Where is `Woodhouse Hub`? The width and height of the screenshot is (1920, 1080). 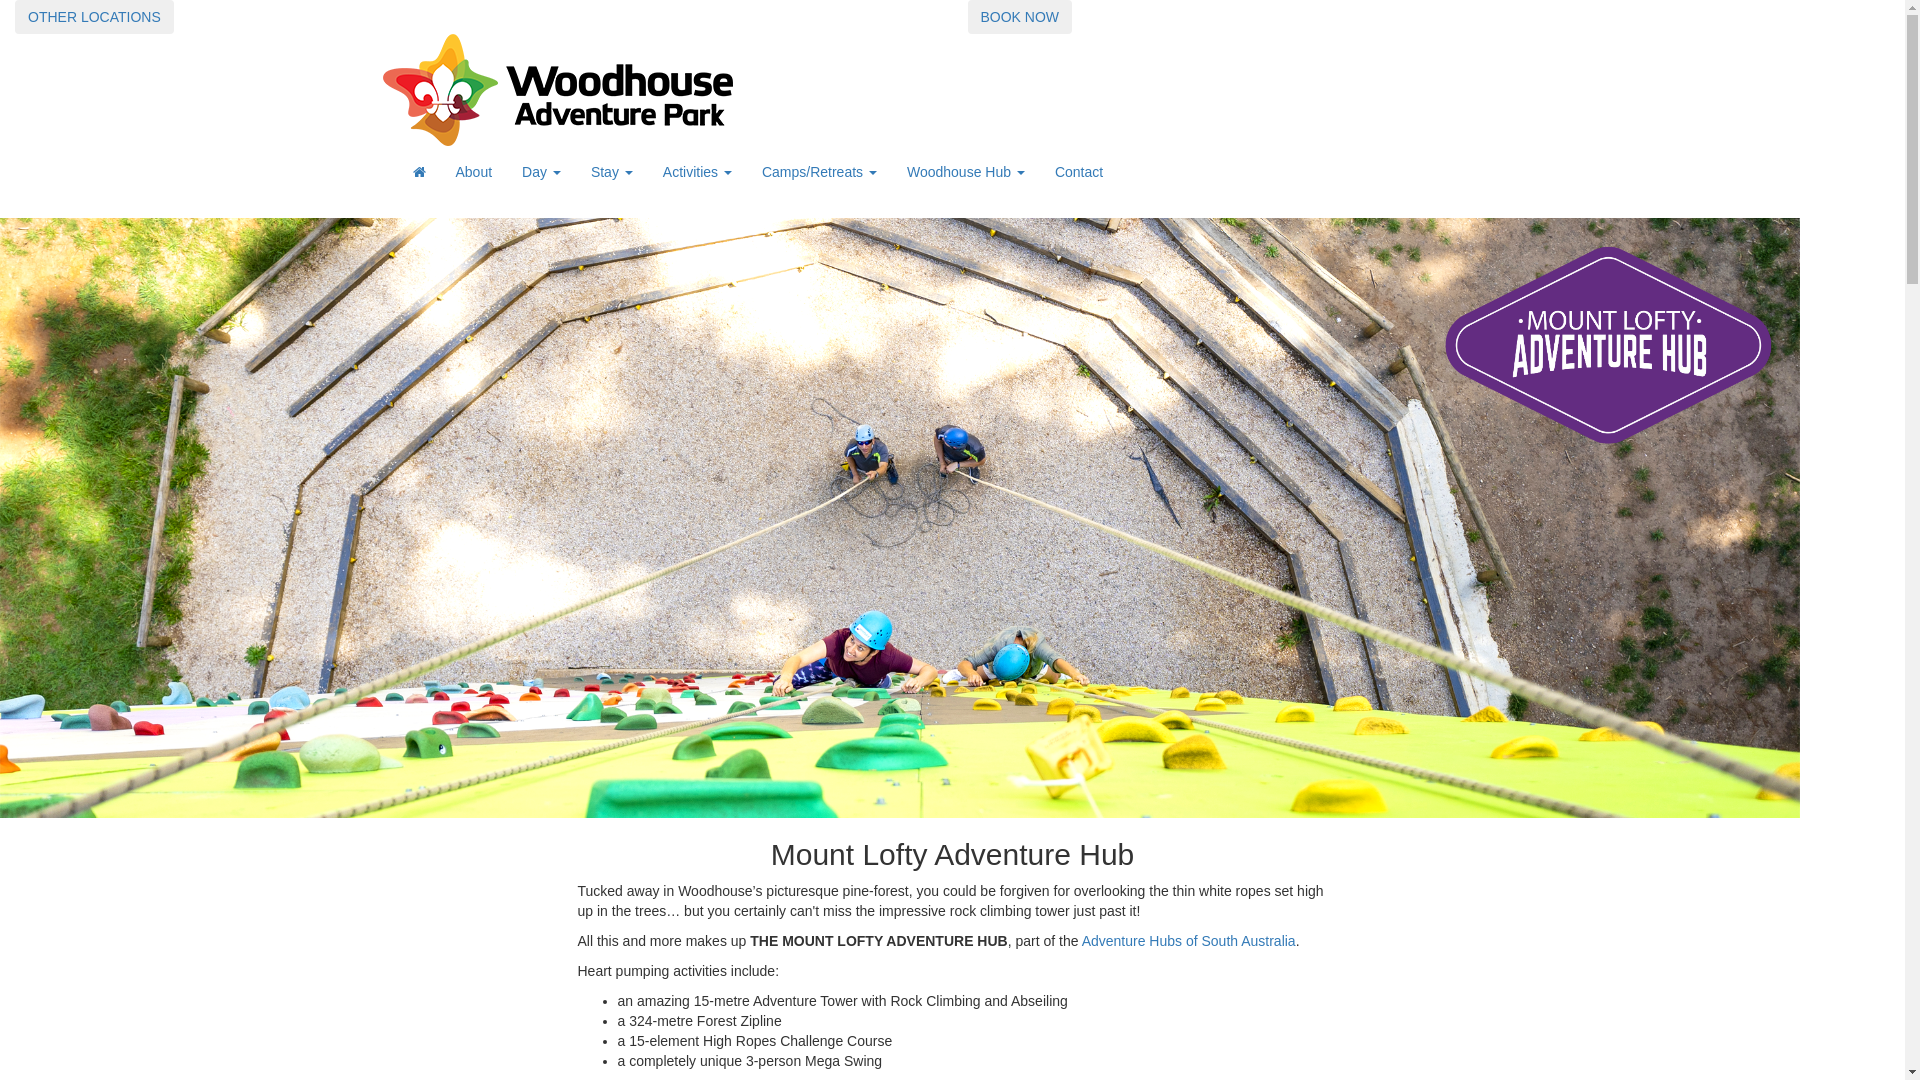
Woodhouse Hub is located at coordinates (966, 172).